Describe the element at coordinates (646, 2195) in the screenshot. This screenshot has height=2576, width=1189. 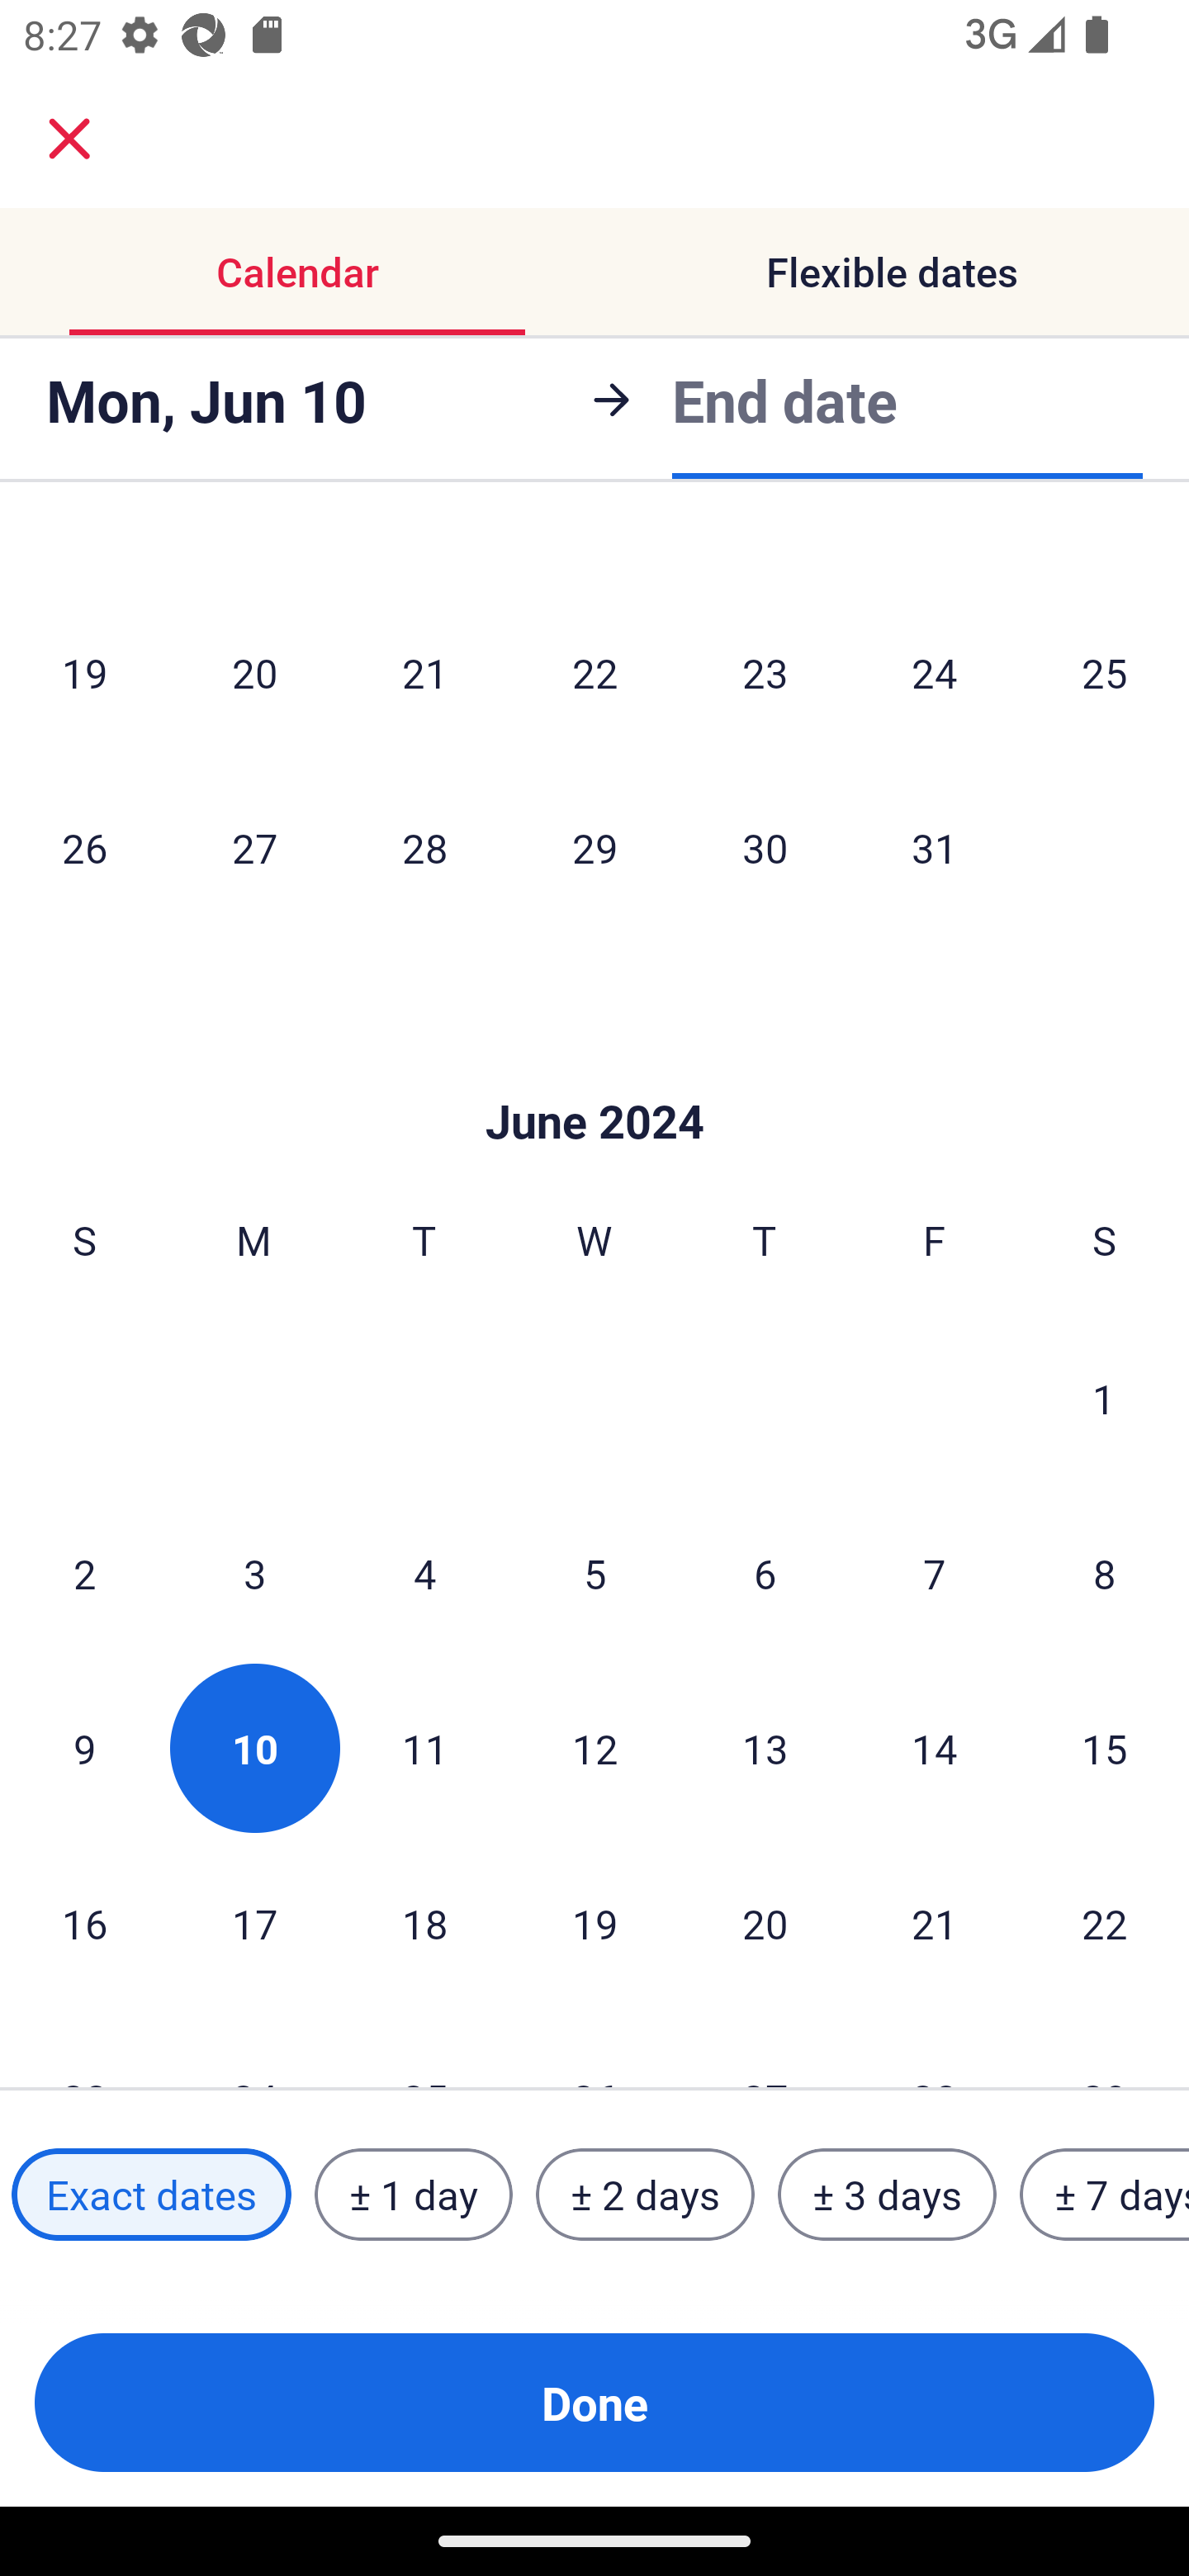
I see `± 2 days` at that location.